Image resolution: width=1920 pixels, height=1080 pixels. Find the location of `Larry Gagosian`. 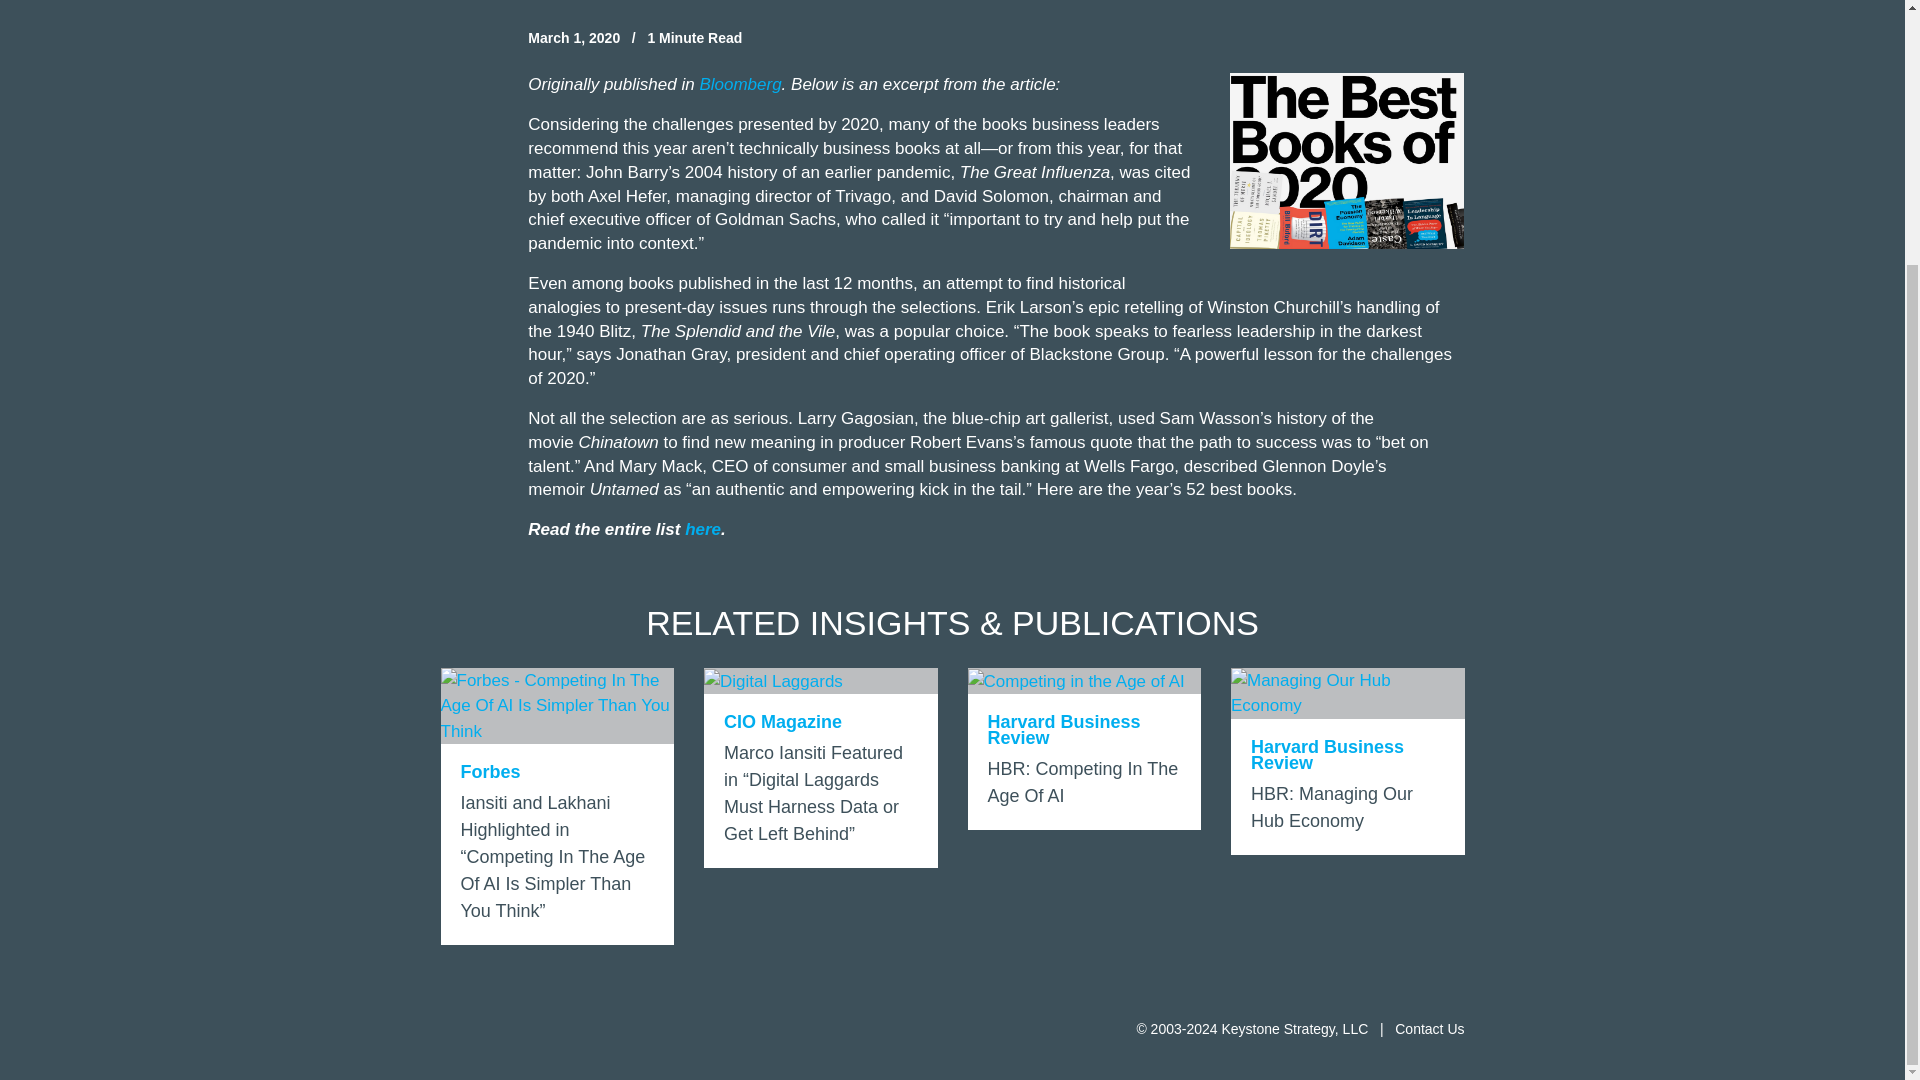

Larry Gagosian is located at coordinates (856, 418).